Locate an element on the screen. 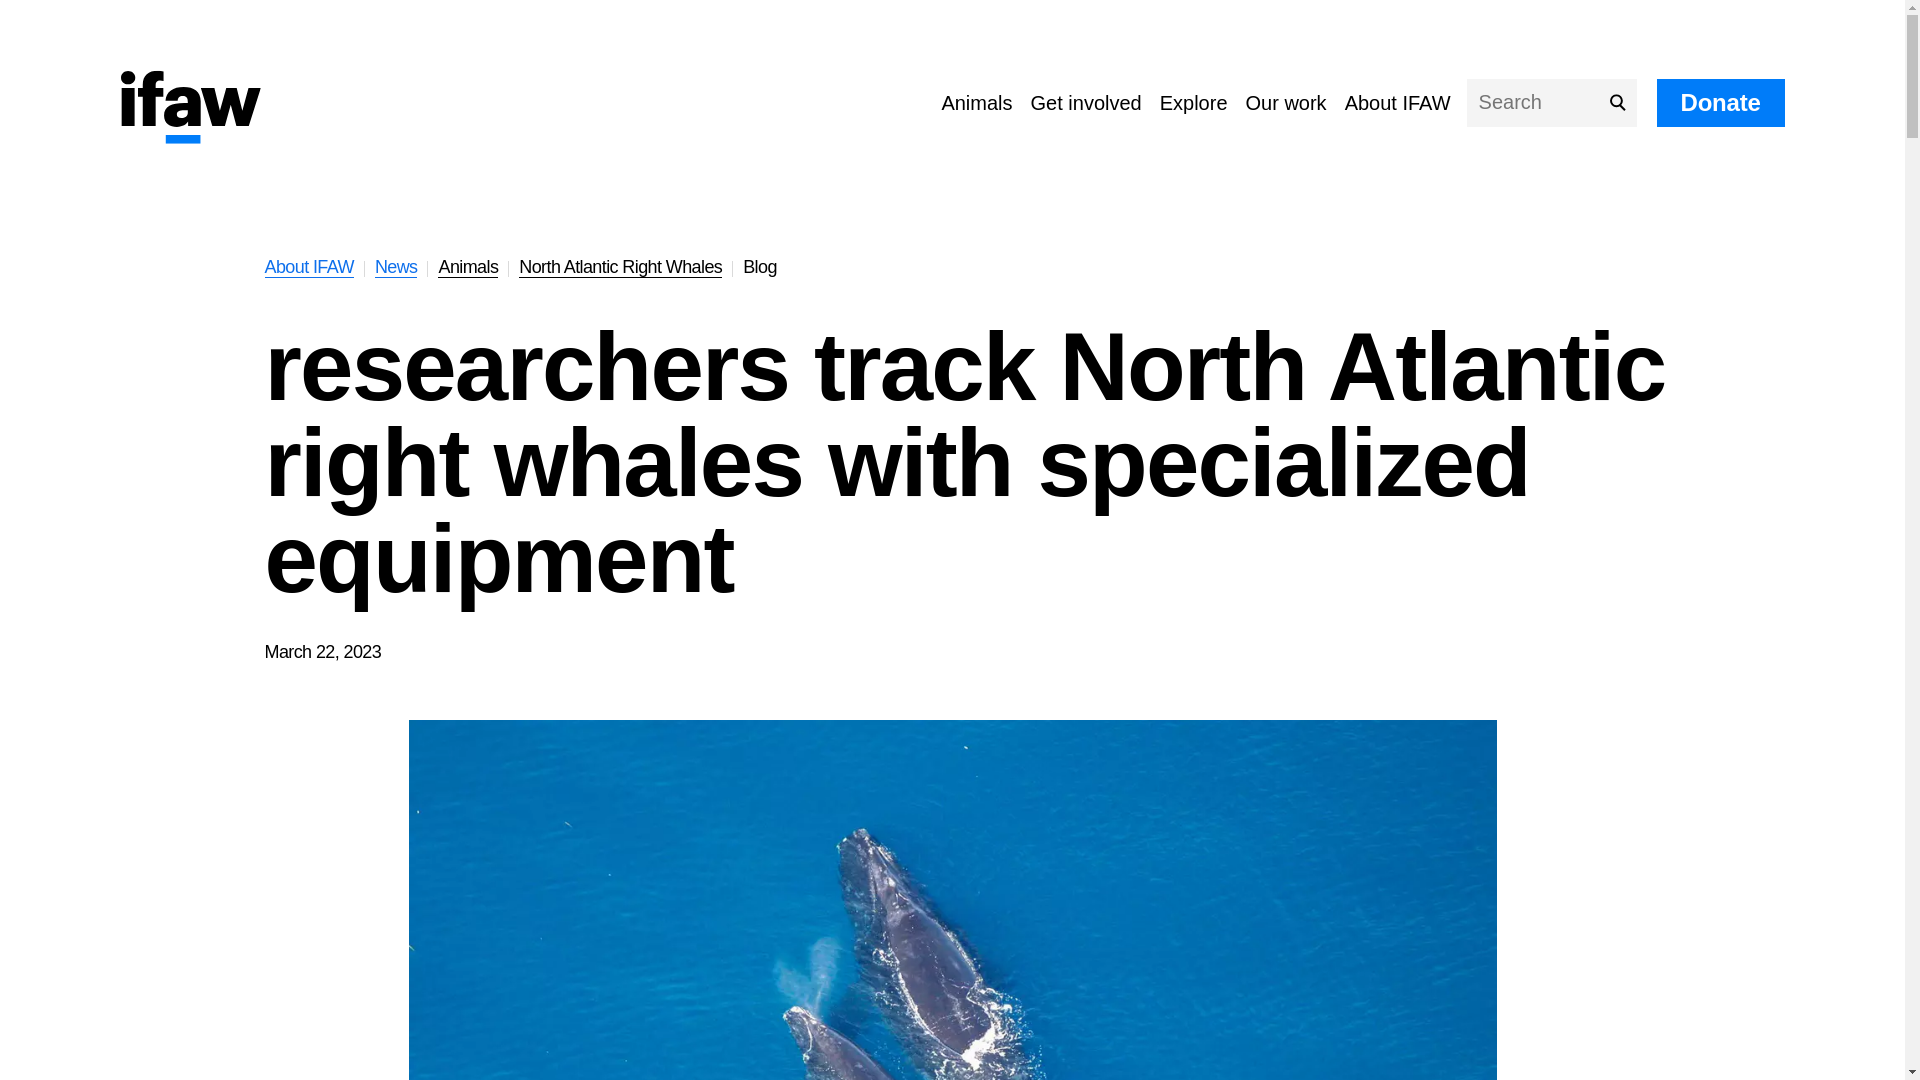 Image resolution: width=1920 pixels, height=1080 pixels. Our work is located at coordinates (1286, 102).